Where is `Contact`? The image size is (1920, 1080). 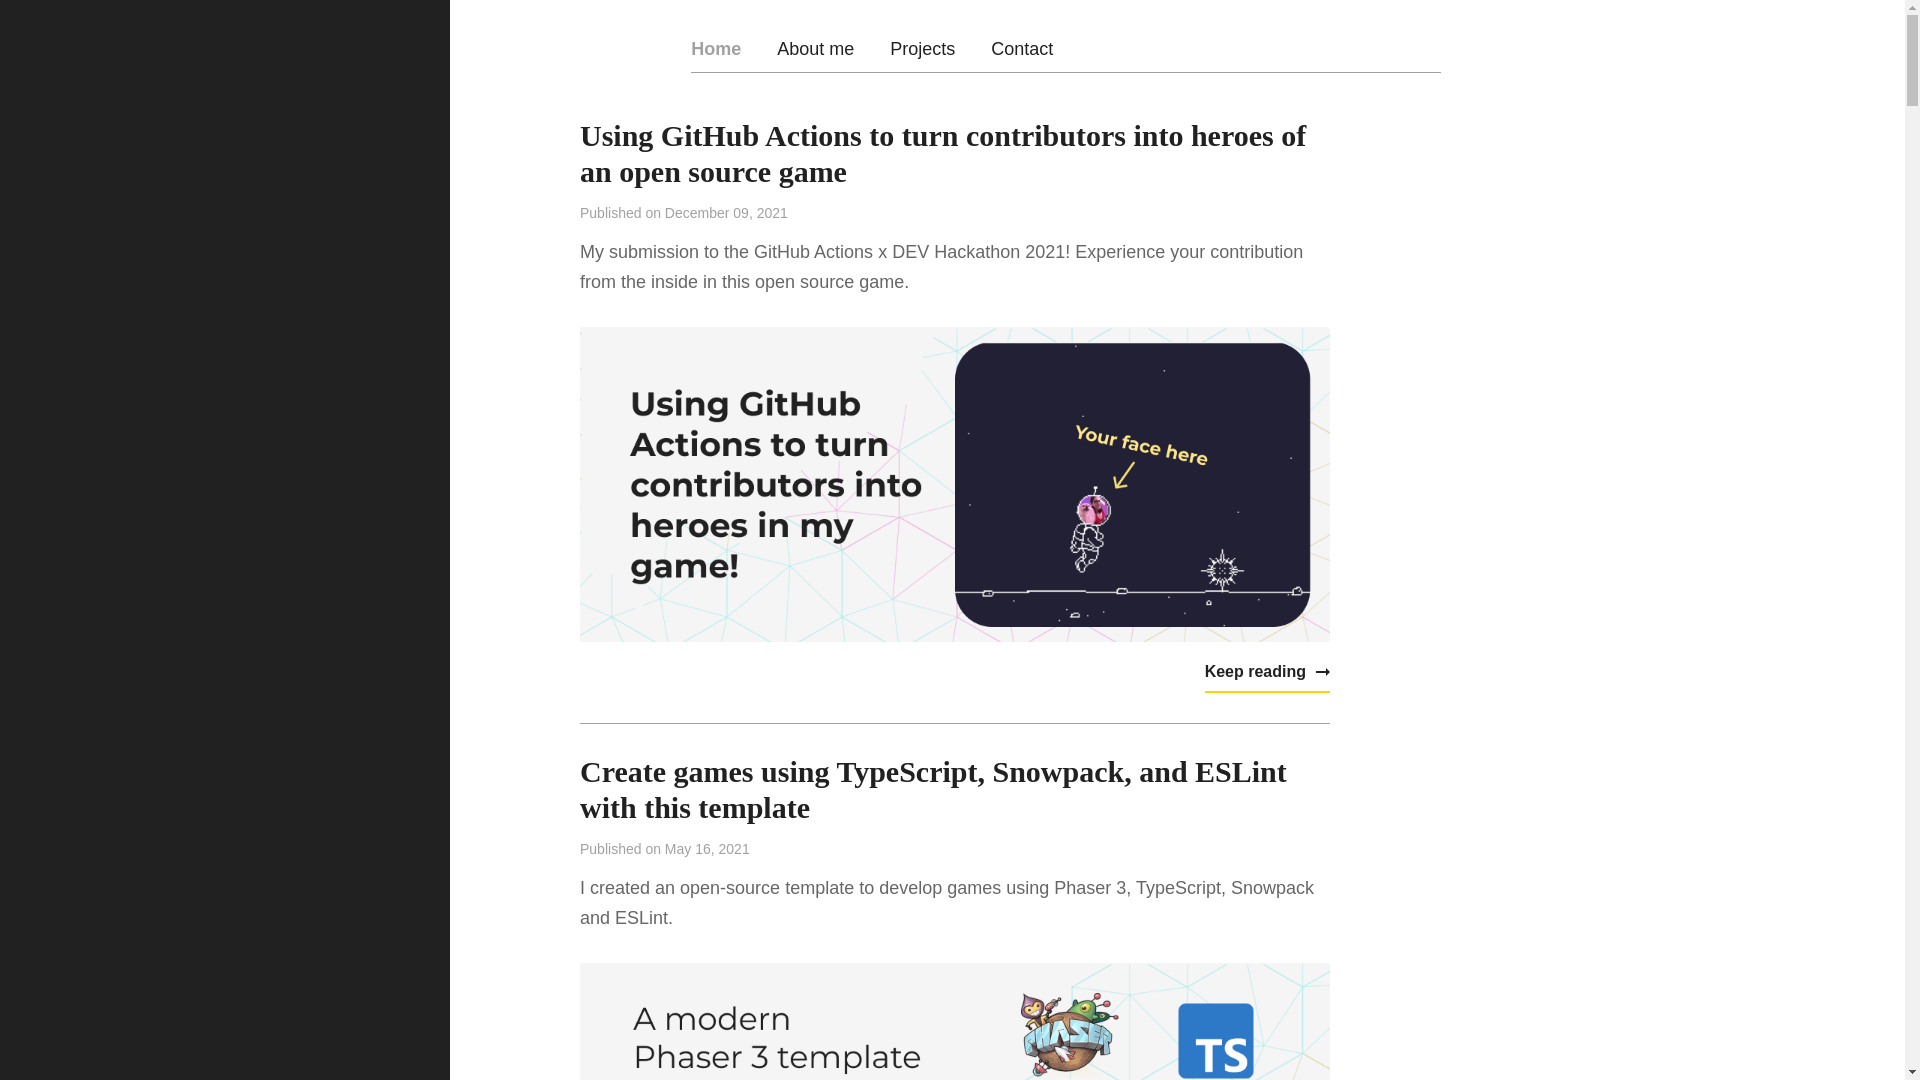 Contact is located at coordinates (1021, 48).